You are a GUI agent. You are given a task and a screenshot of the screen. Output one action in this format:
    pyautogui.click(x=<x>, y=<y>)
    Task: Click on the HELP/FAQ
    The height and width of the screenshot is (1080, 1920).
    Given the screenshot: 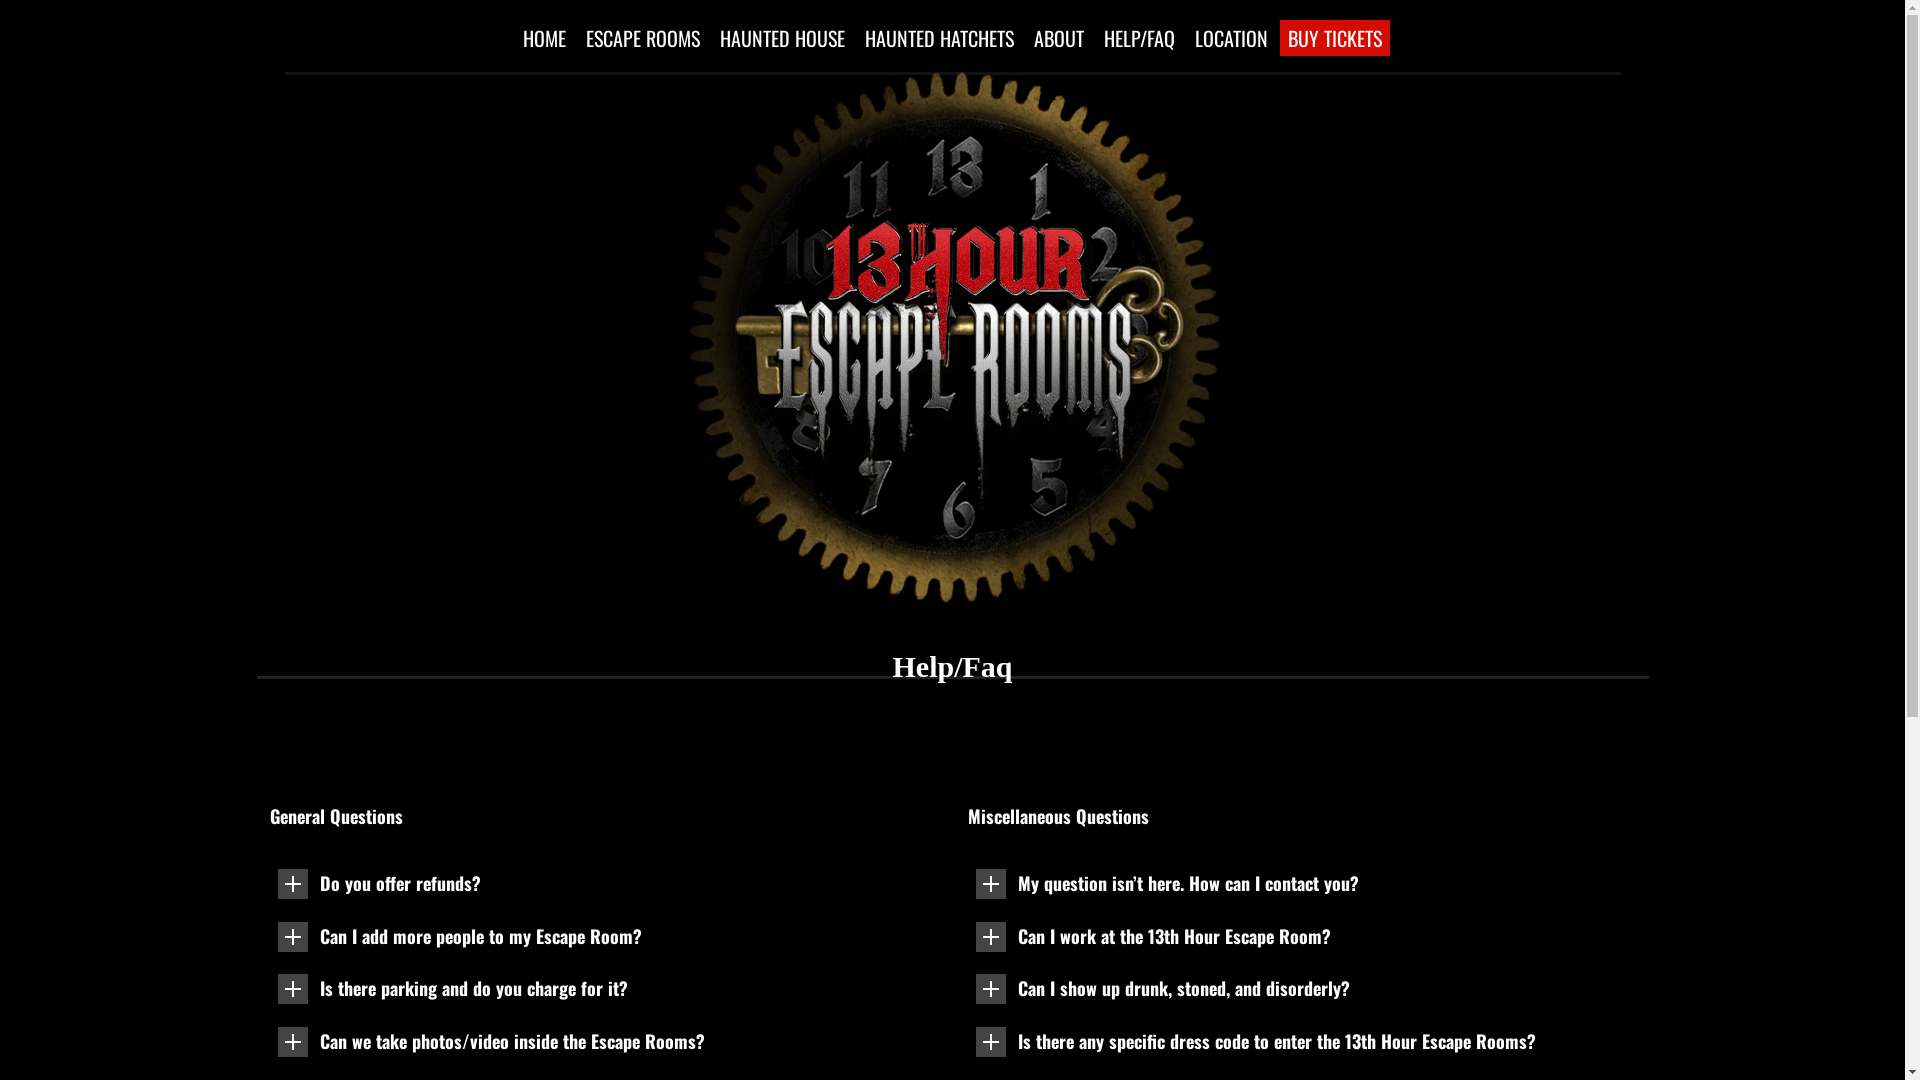 What is the action you would take?
    pyautogui.click(x=1140, y=38)
    